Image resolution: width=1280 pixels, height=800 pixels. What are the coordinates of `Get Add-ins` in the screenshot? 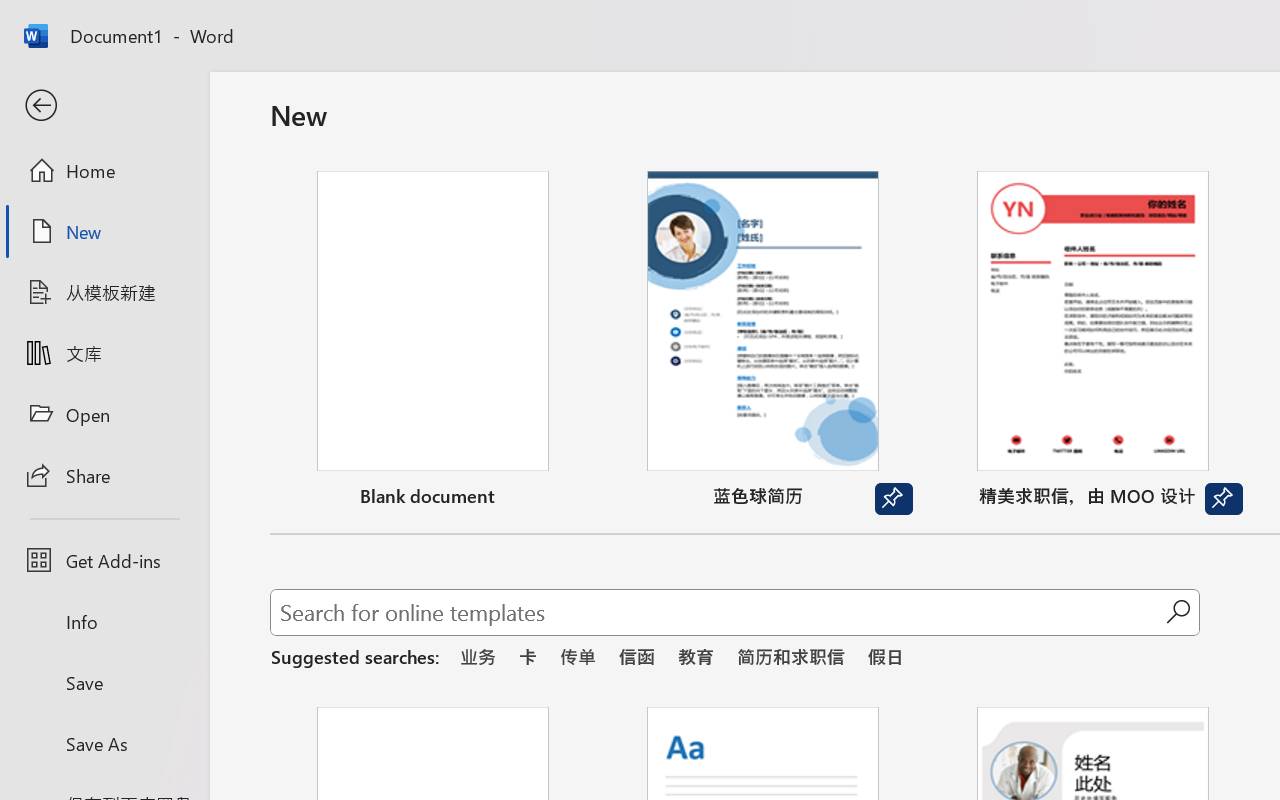 It's located at (104, 560).